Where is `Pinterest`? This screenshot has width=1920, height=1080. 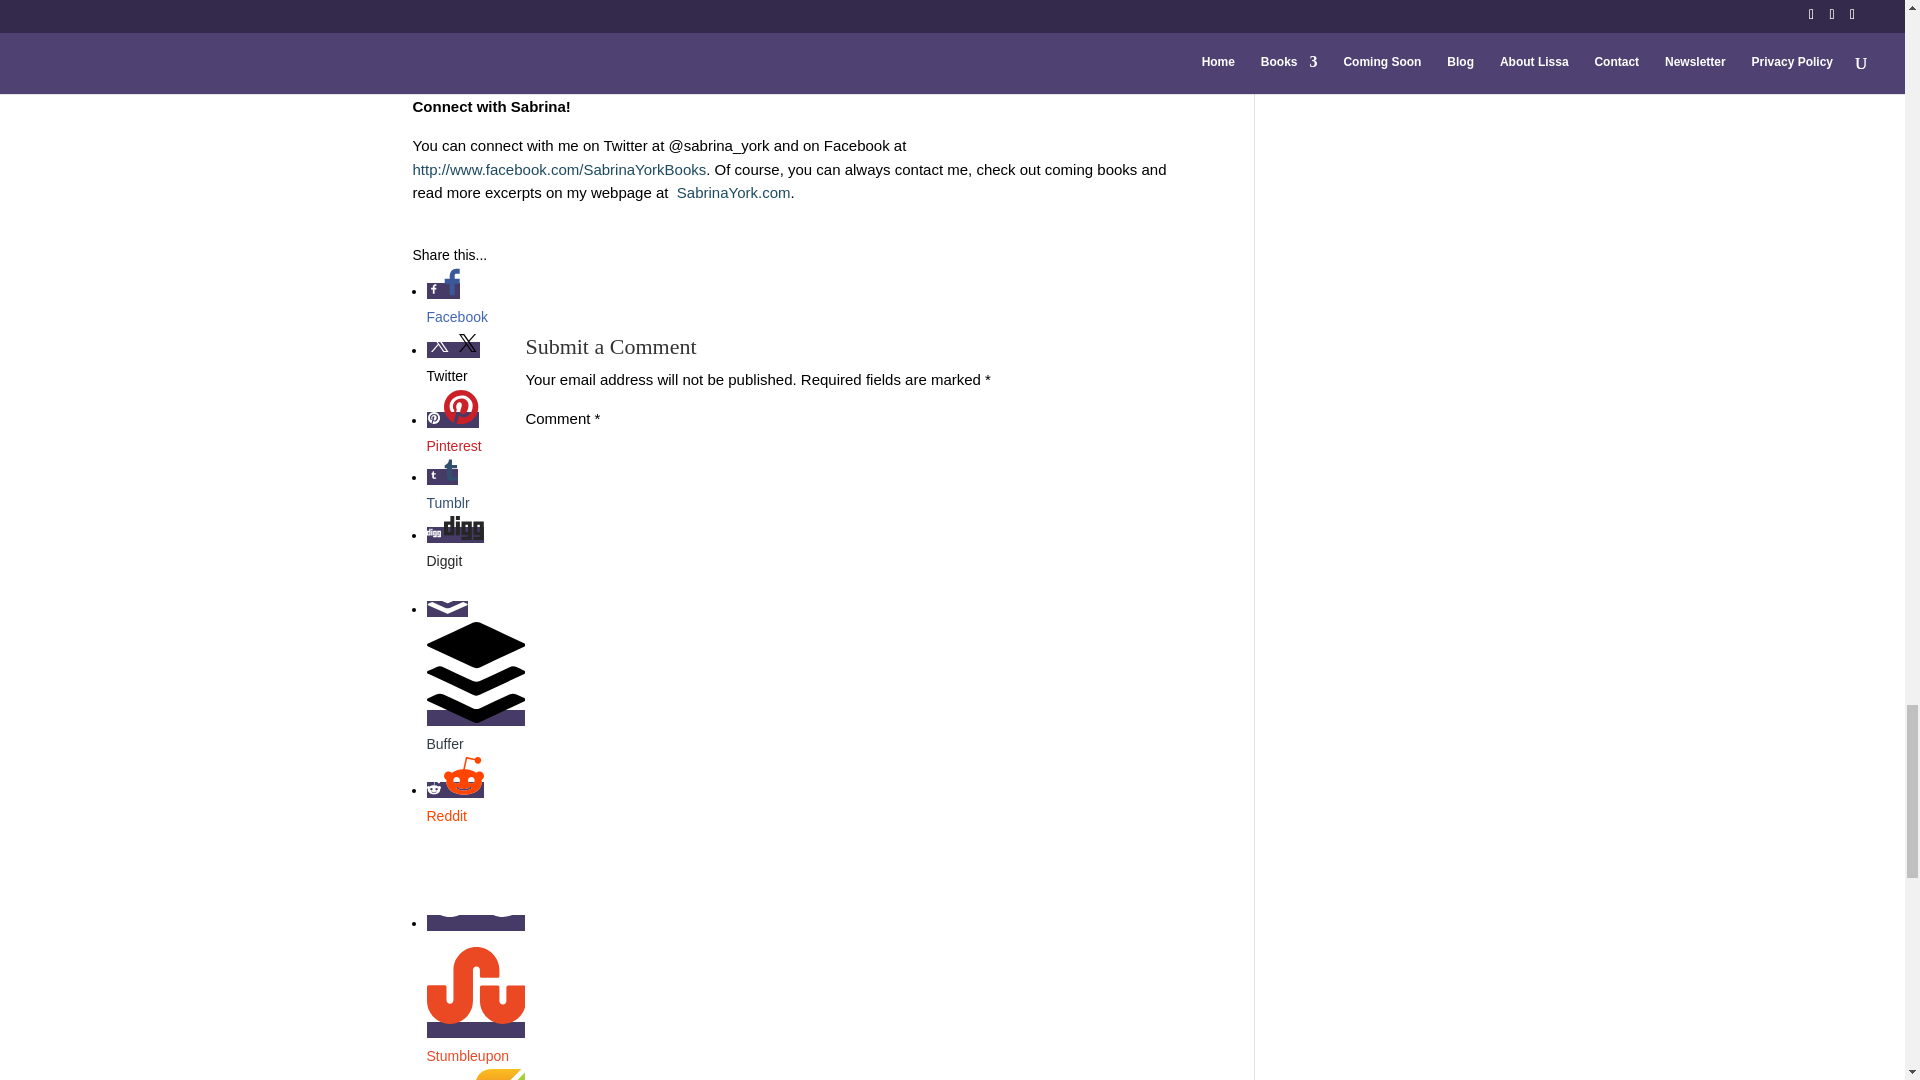 Pinterest is located at coordinates (475, 435).